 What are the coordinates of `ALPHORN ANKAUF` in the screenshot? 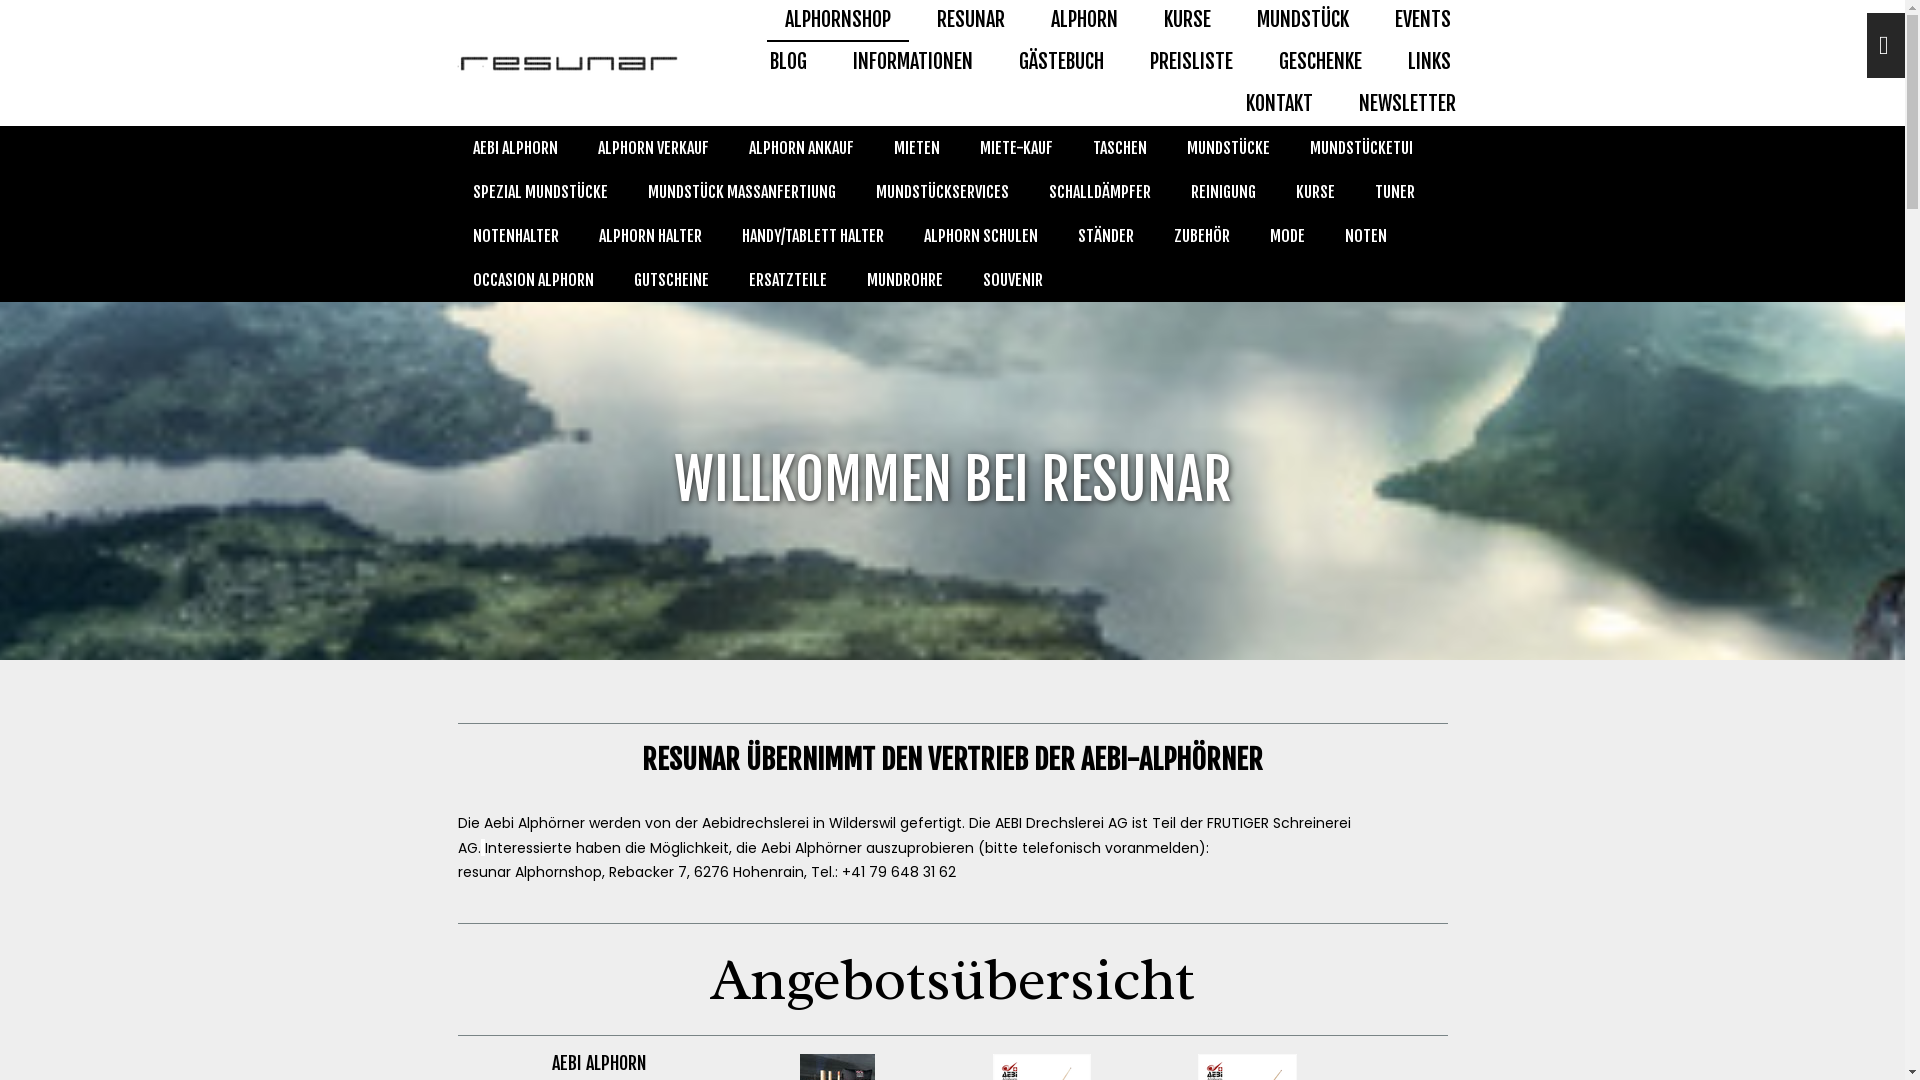 It's located at (800, 148).